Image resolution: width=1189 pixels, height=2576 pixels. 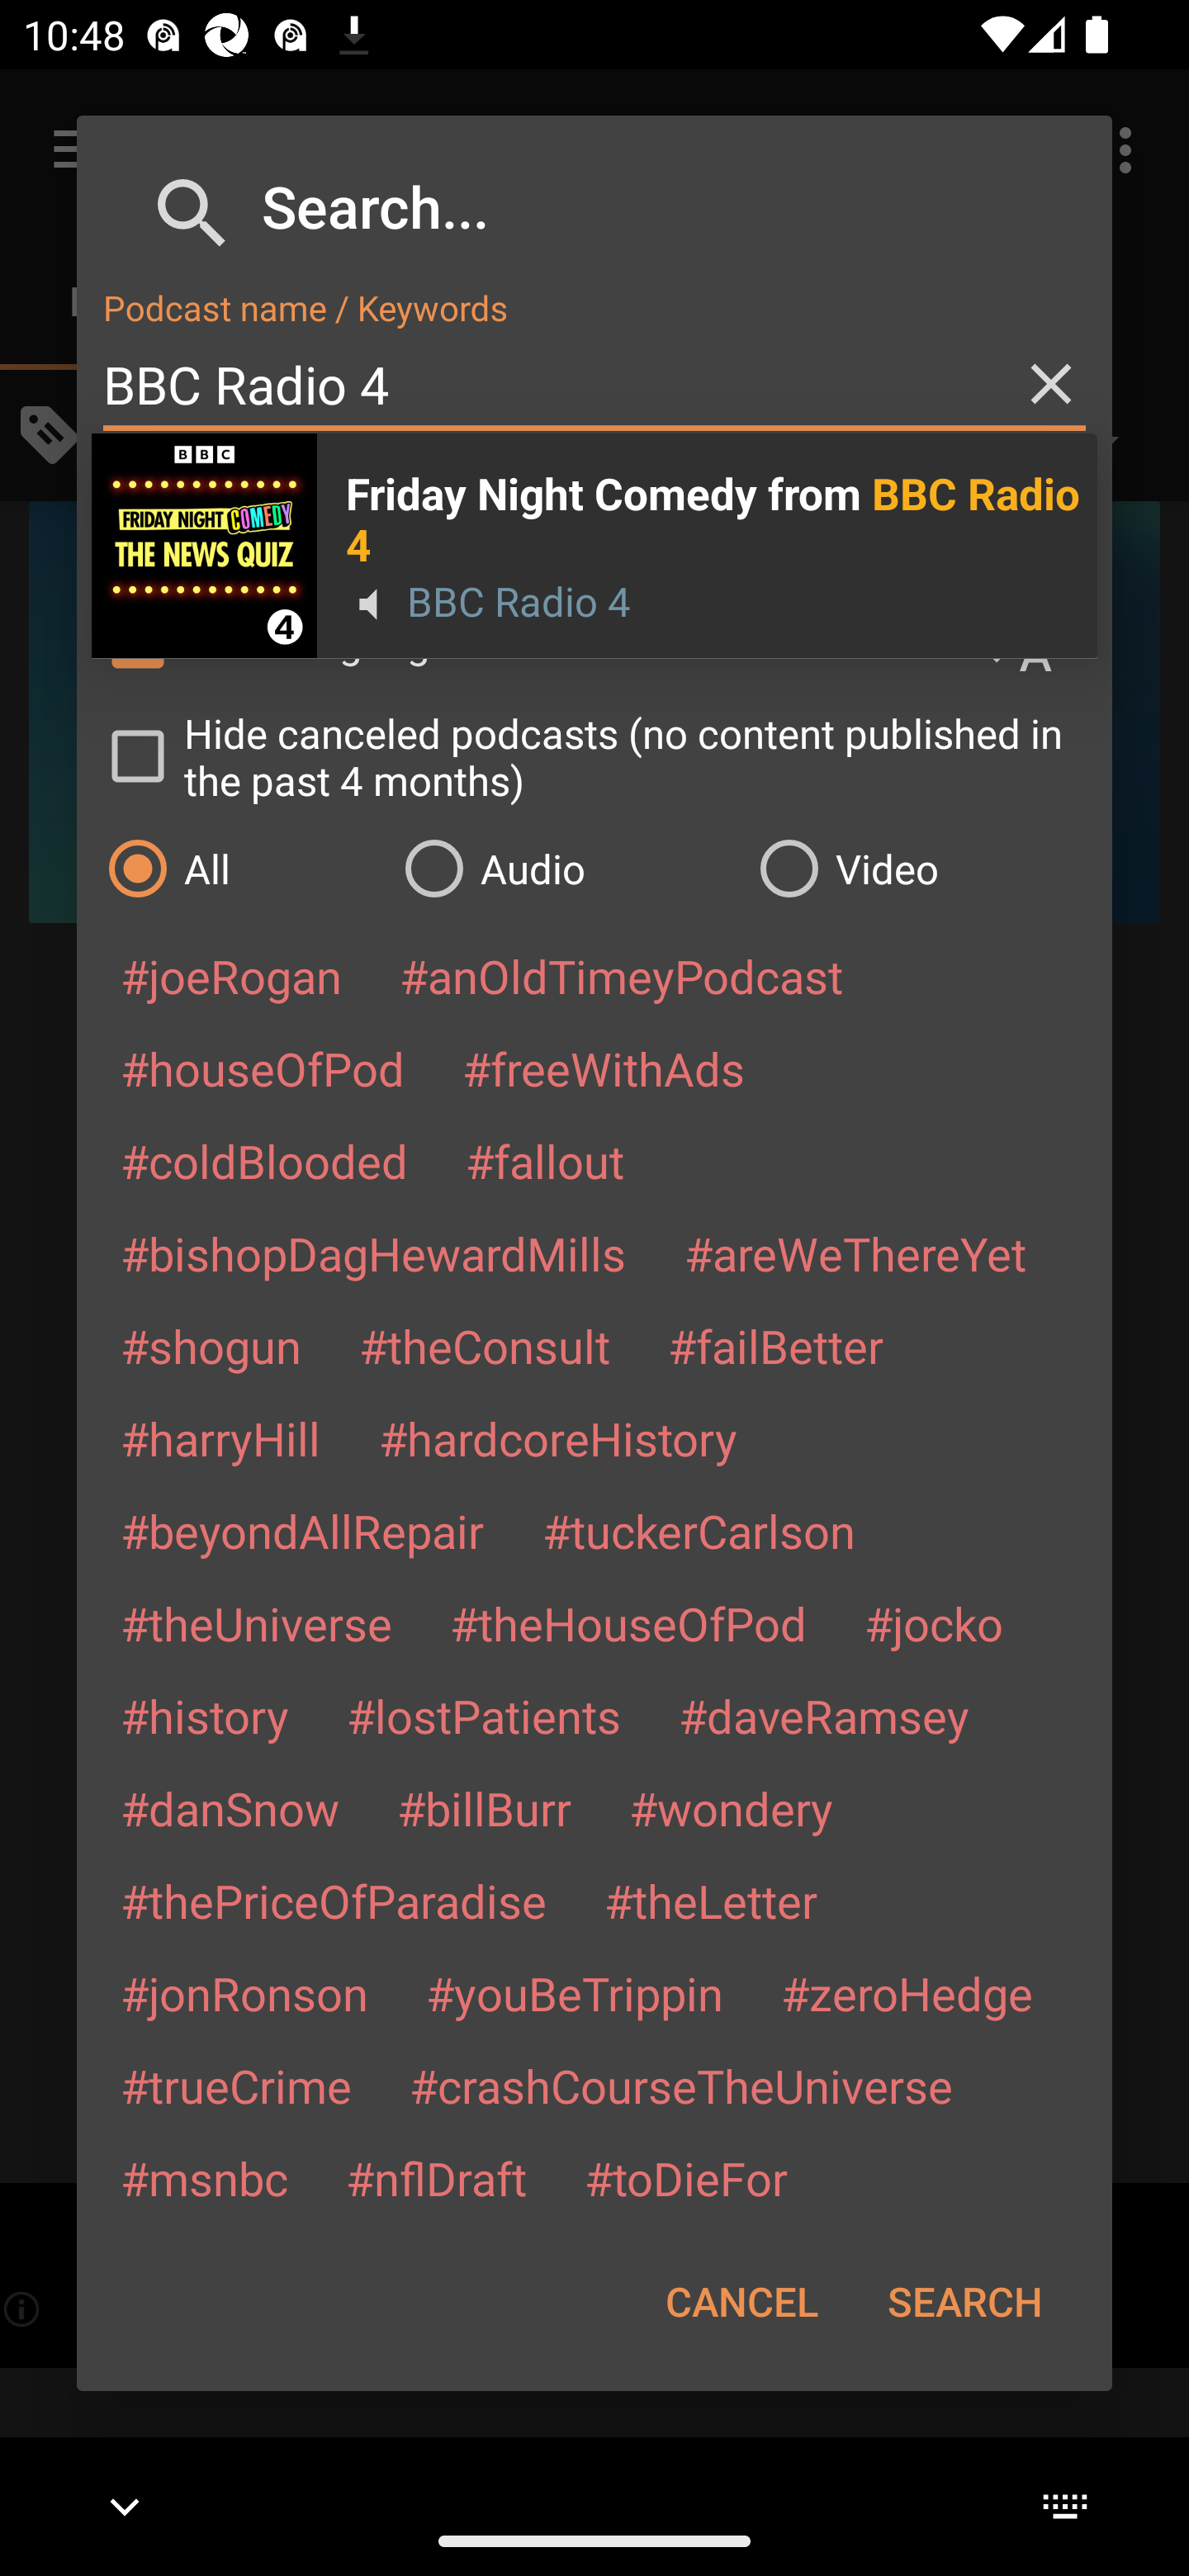 What do you see at coordinates (685, 2177) in the screenshot?
I see `#toDieFor` at bounding box center [685, 2177].